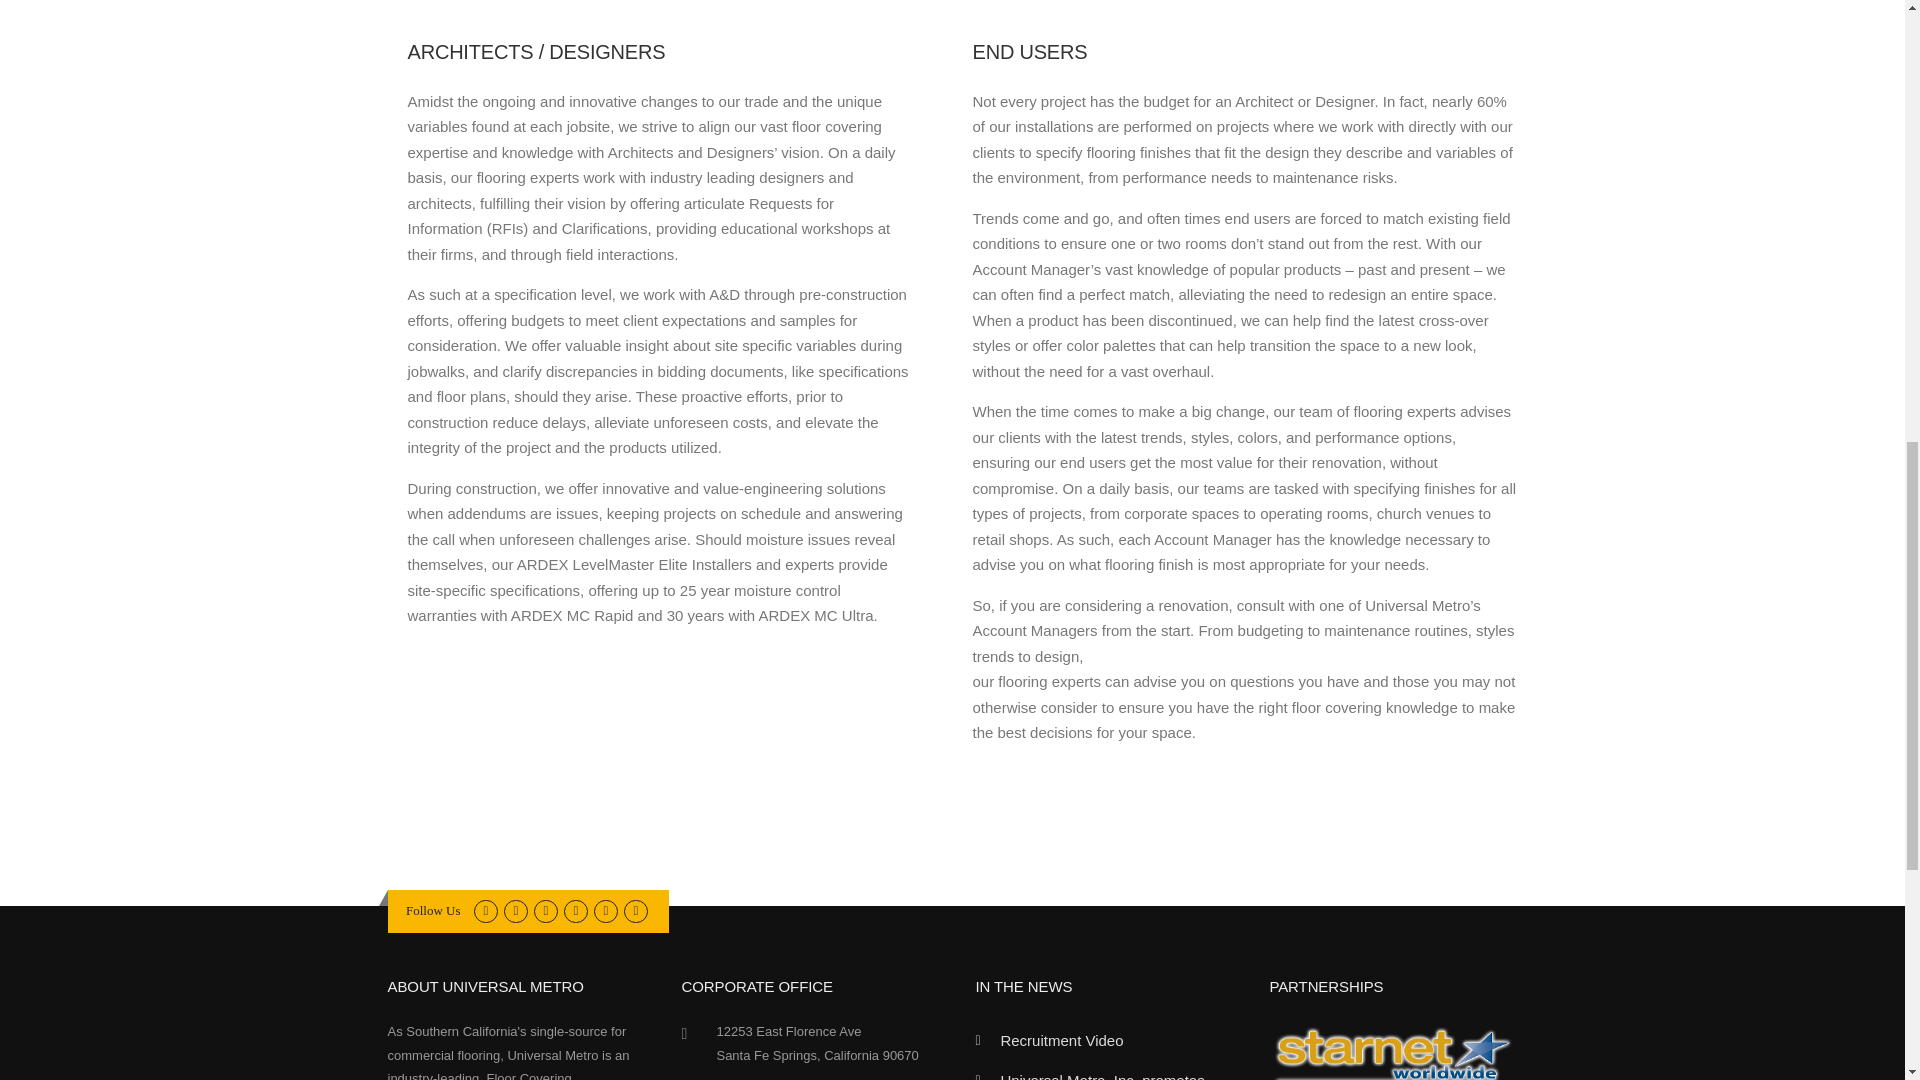 The image size is (1920, 1080). I want to click on Pinterest, so click(576, 910).